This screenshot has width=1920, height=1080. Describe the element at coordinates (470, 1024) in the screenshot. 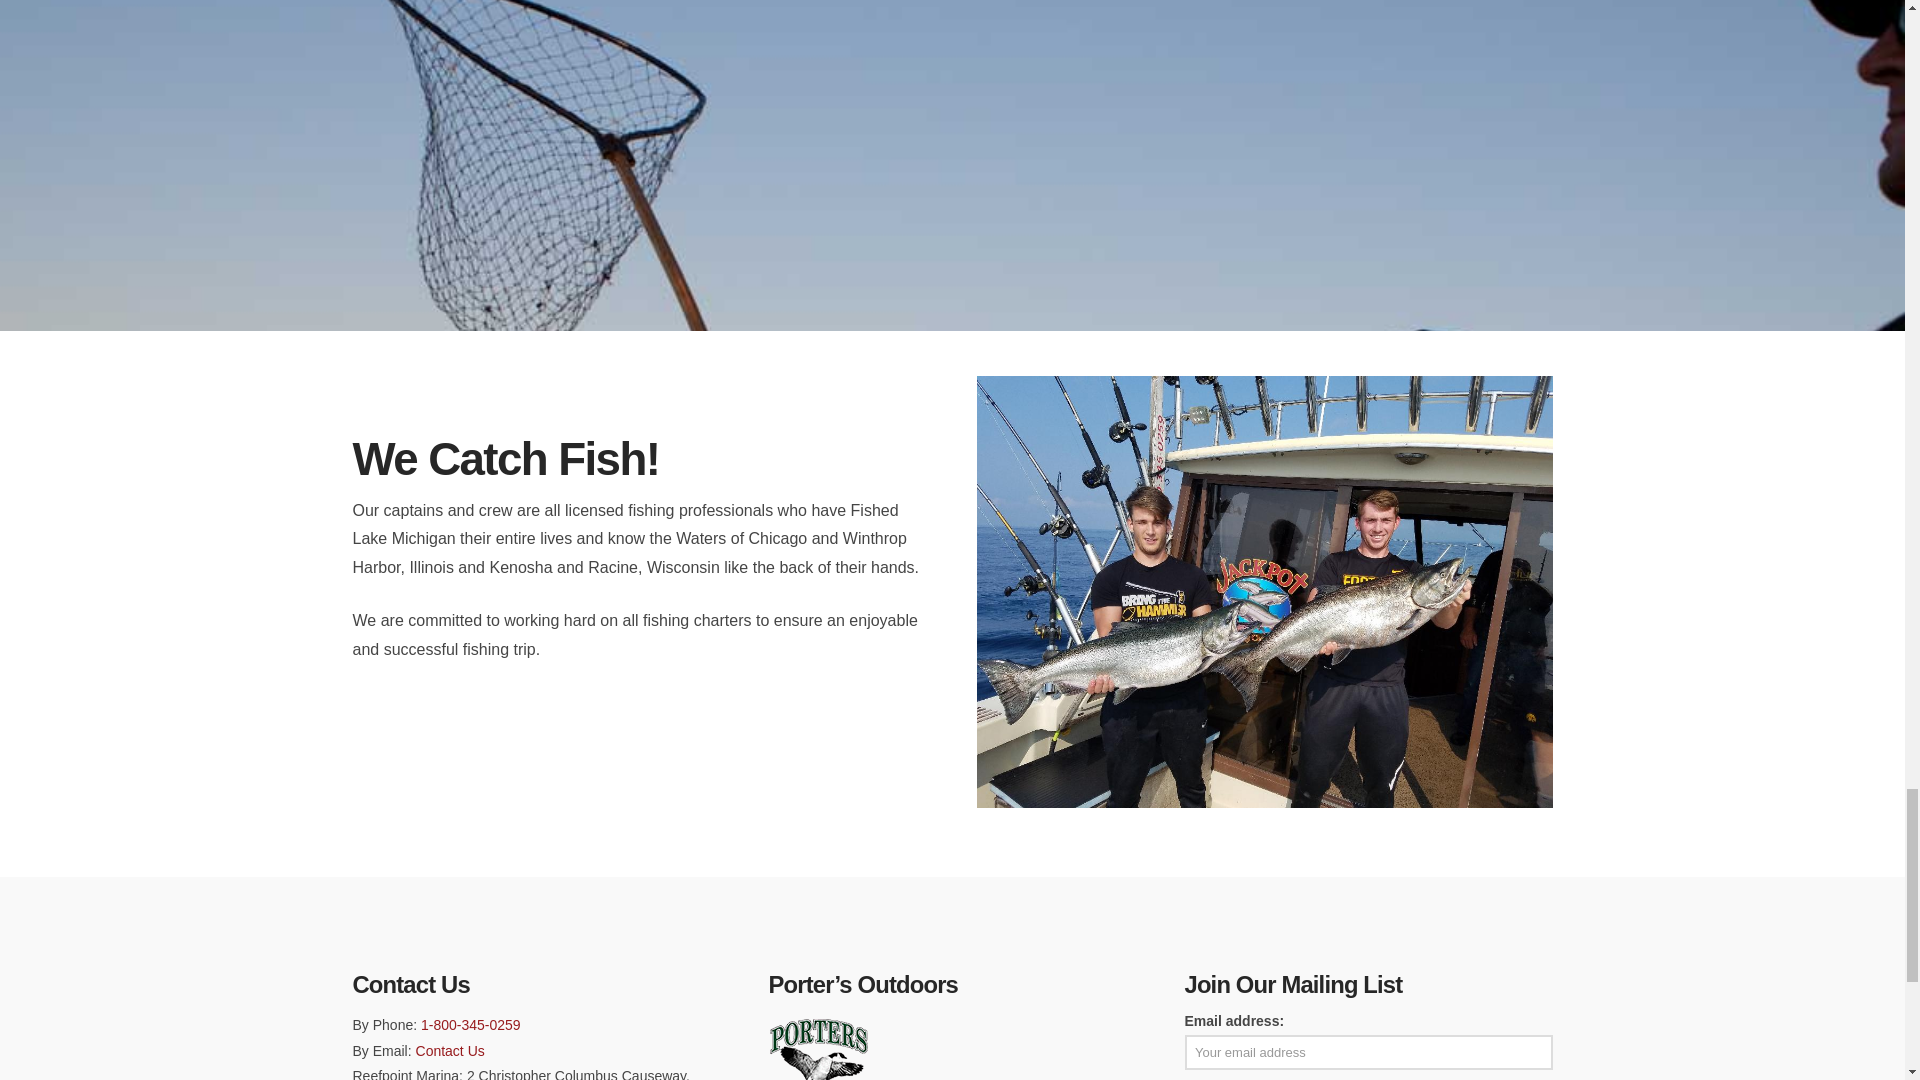

I see `1-800-345-0259` at that location.